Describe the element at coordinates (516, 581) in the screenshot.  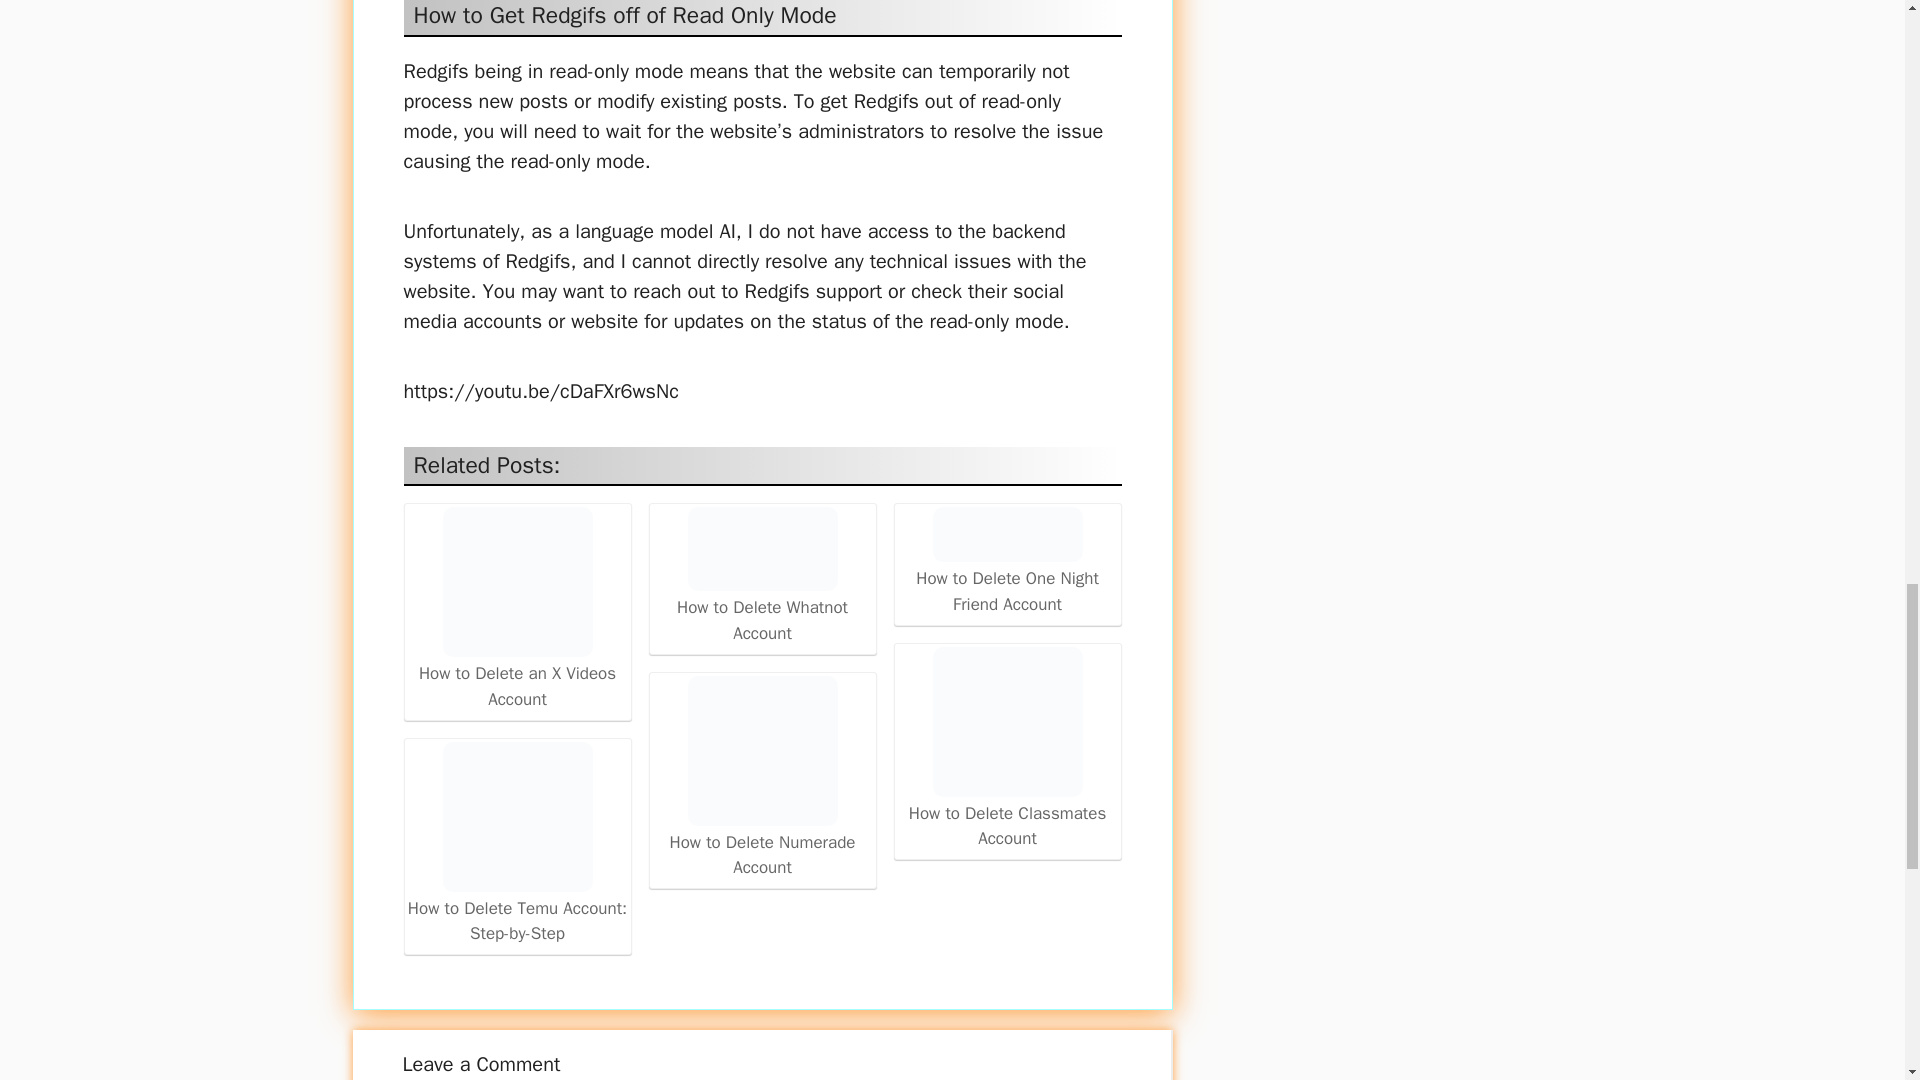
I see `How to Delete an X Videos Account` at that location.